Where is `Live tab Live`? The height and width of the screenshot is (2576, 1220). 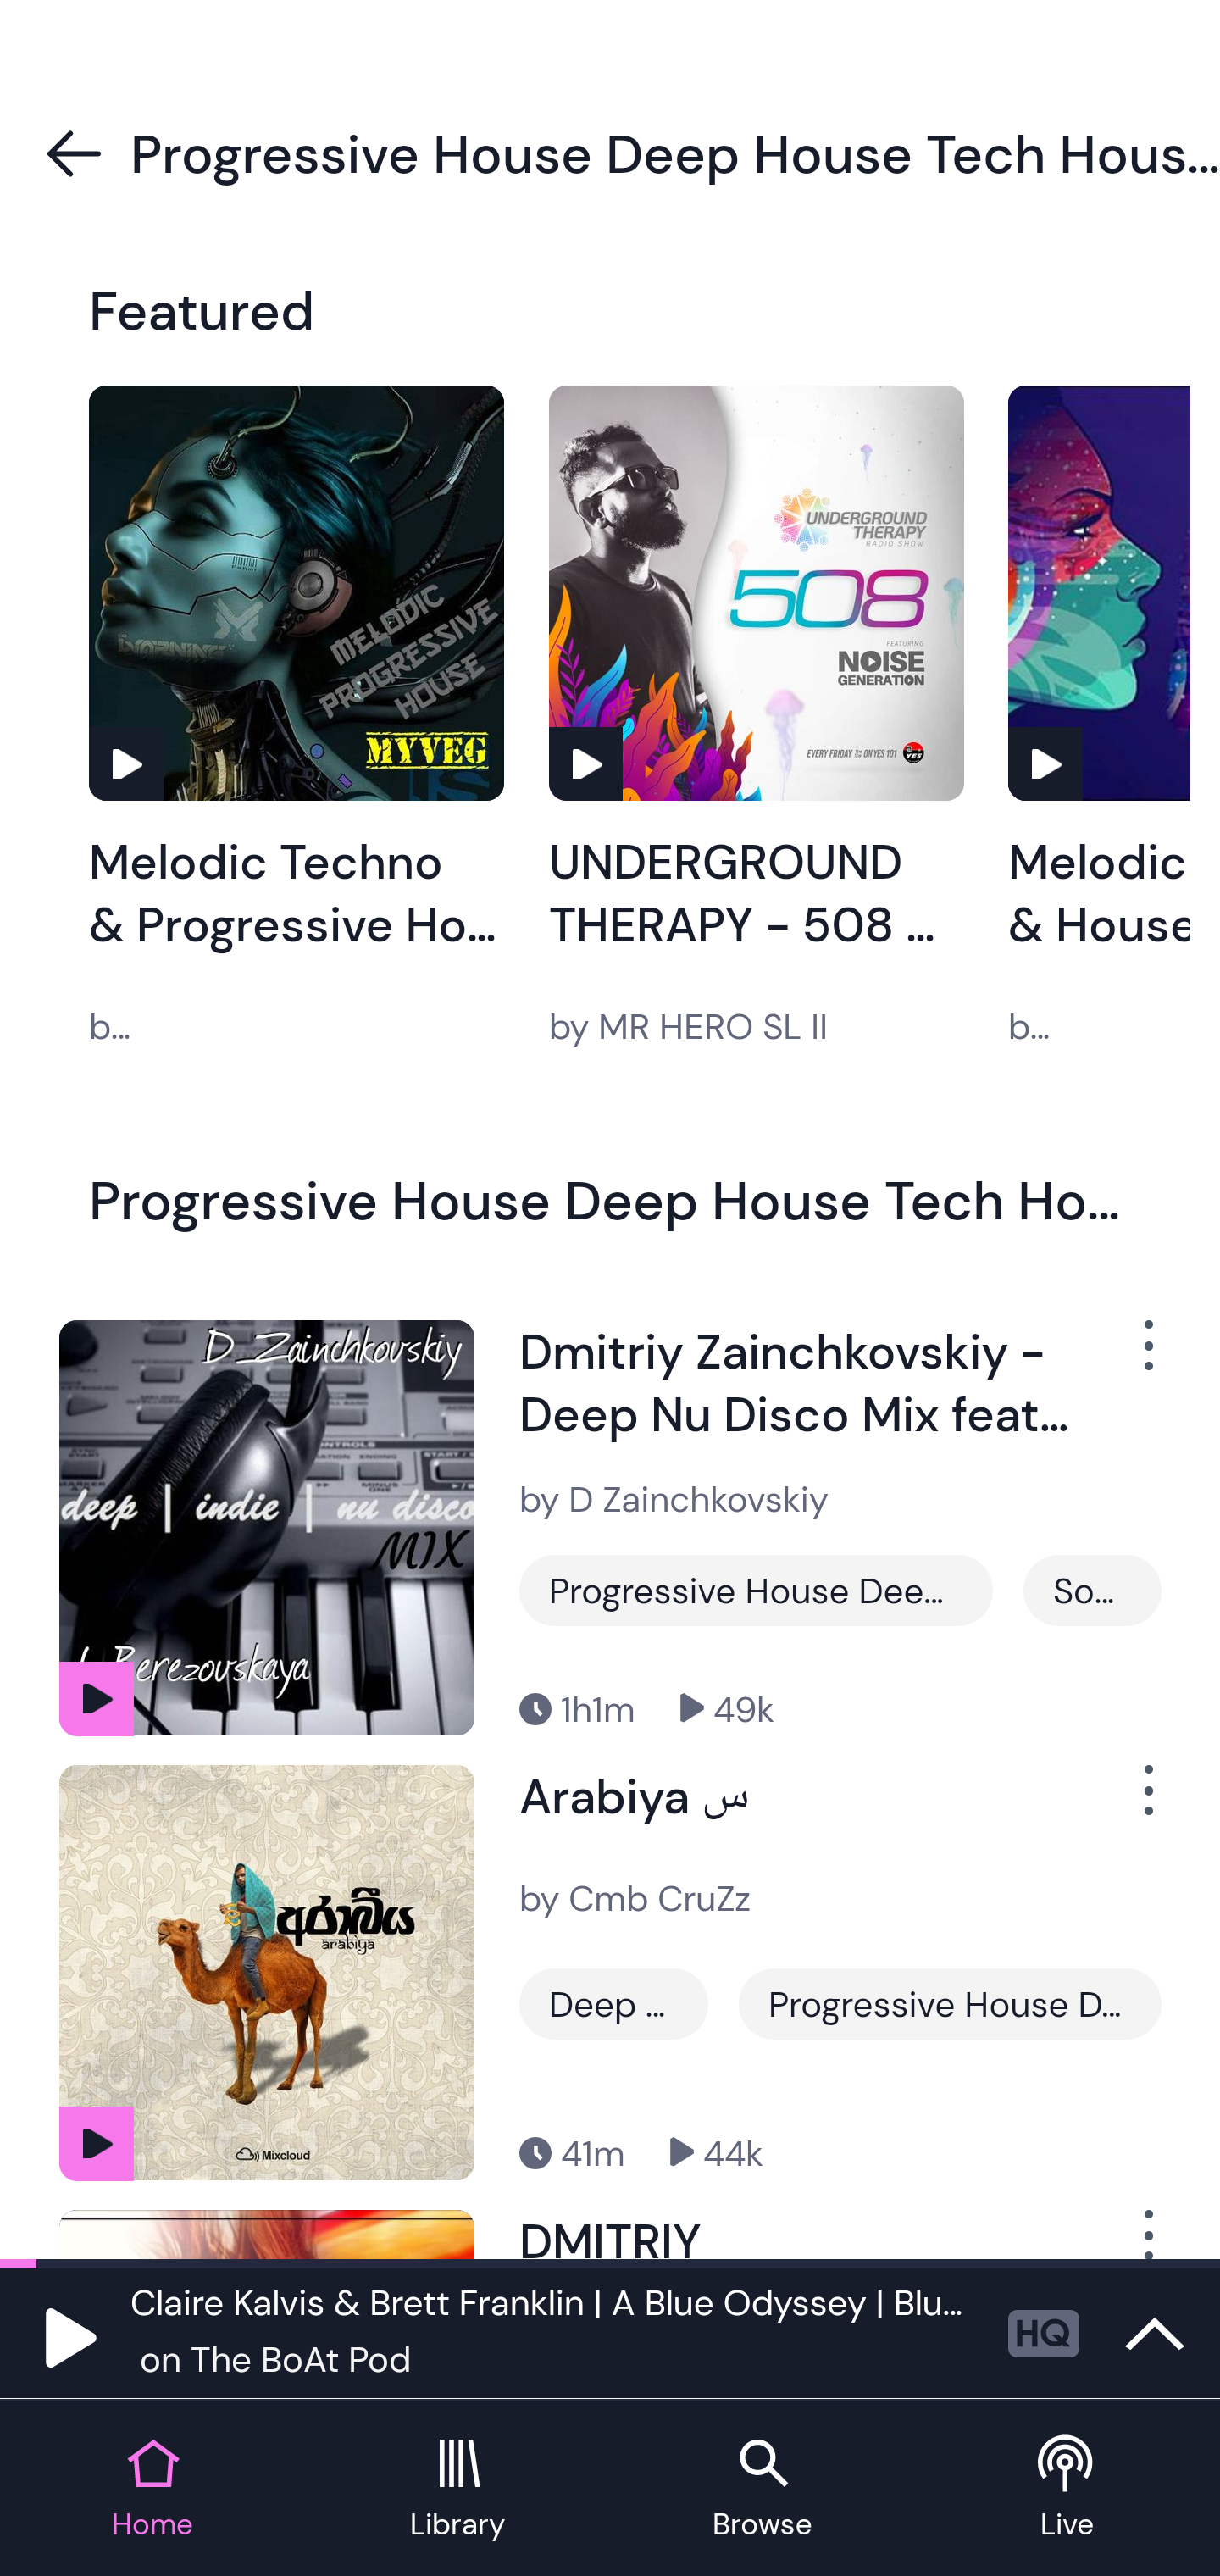
Live tab Live is located at coordinates (1067, 2490).